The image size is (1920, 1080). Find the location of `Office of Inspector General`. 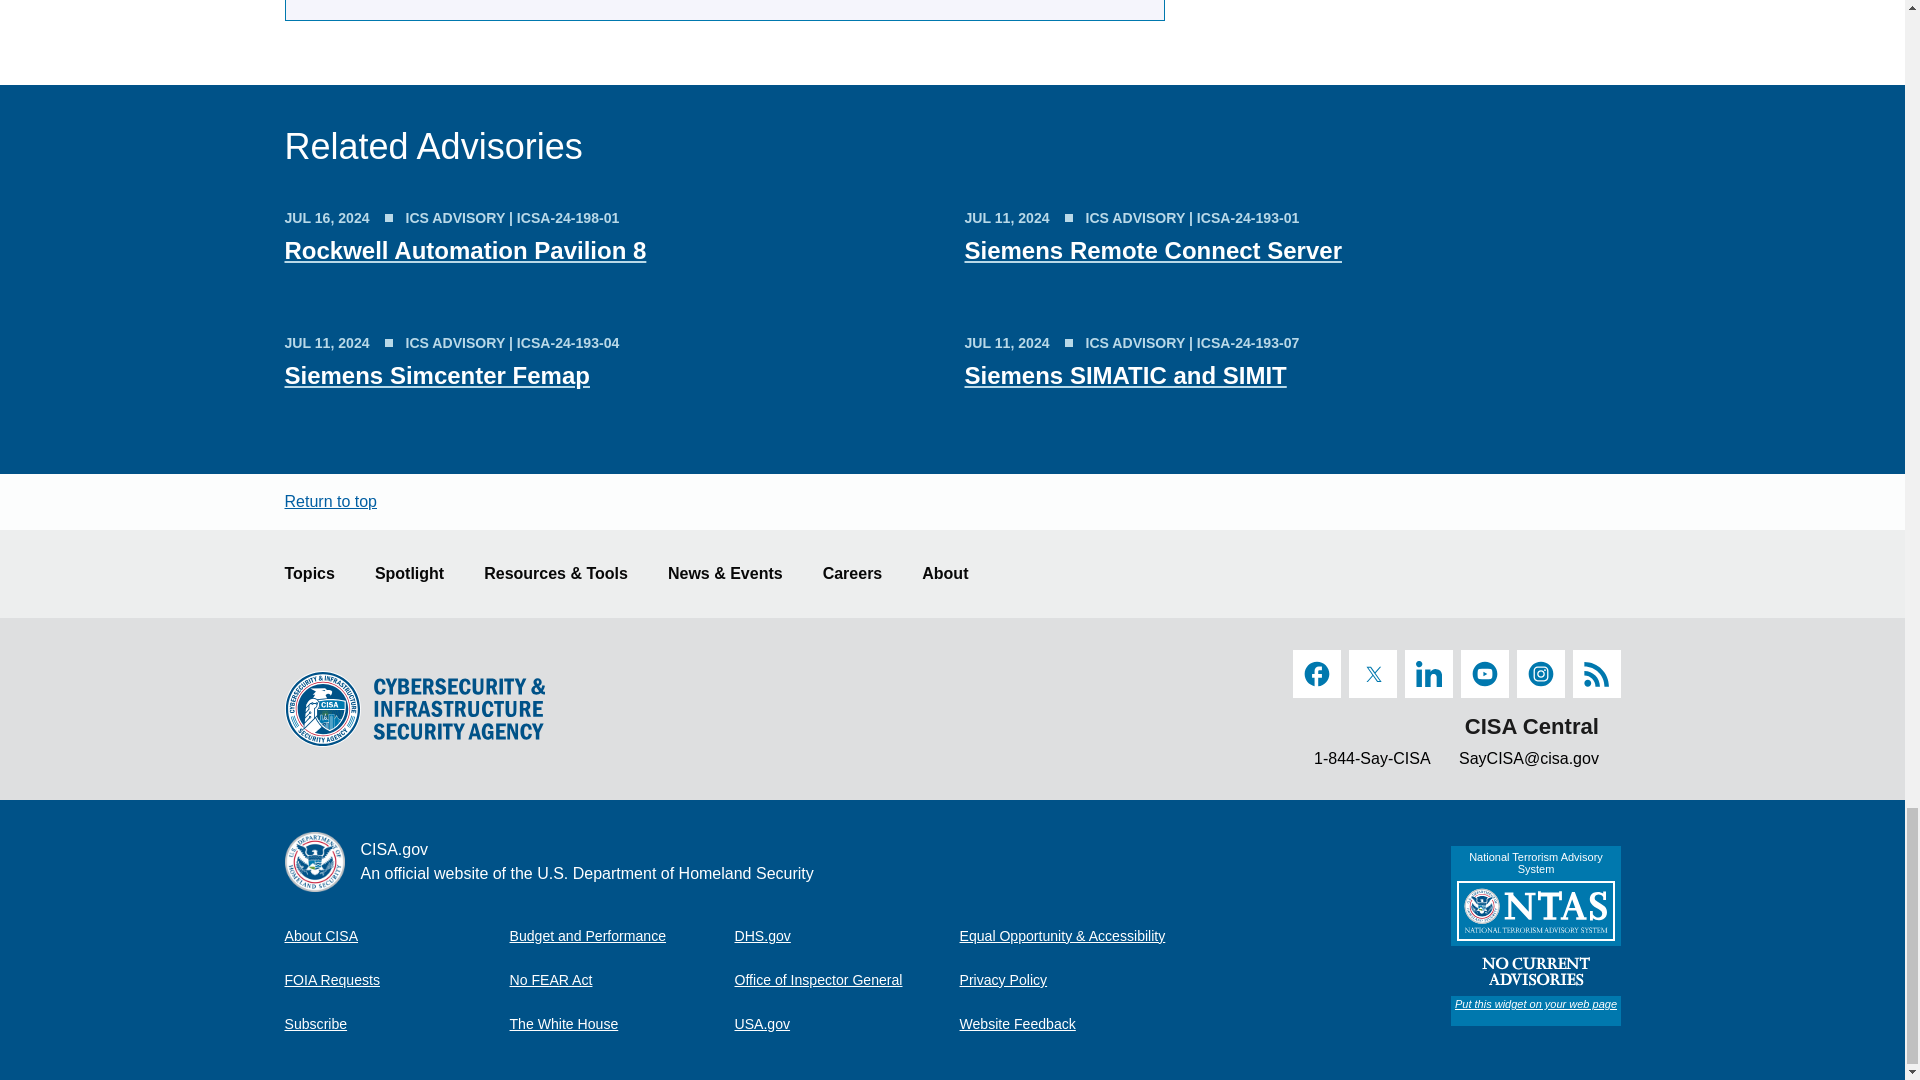

Office of Inspector General is located at coordinates (846, 980).